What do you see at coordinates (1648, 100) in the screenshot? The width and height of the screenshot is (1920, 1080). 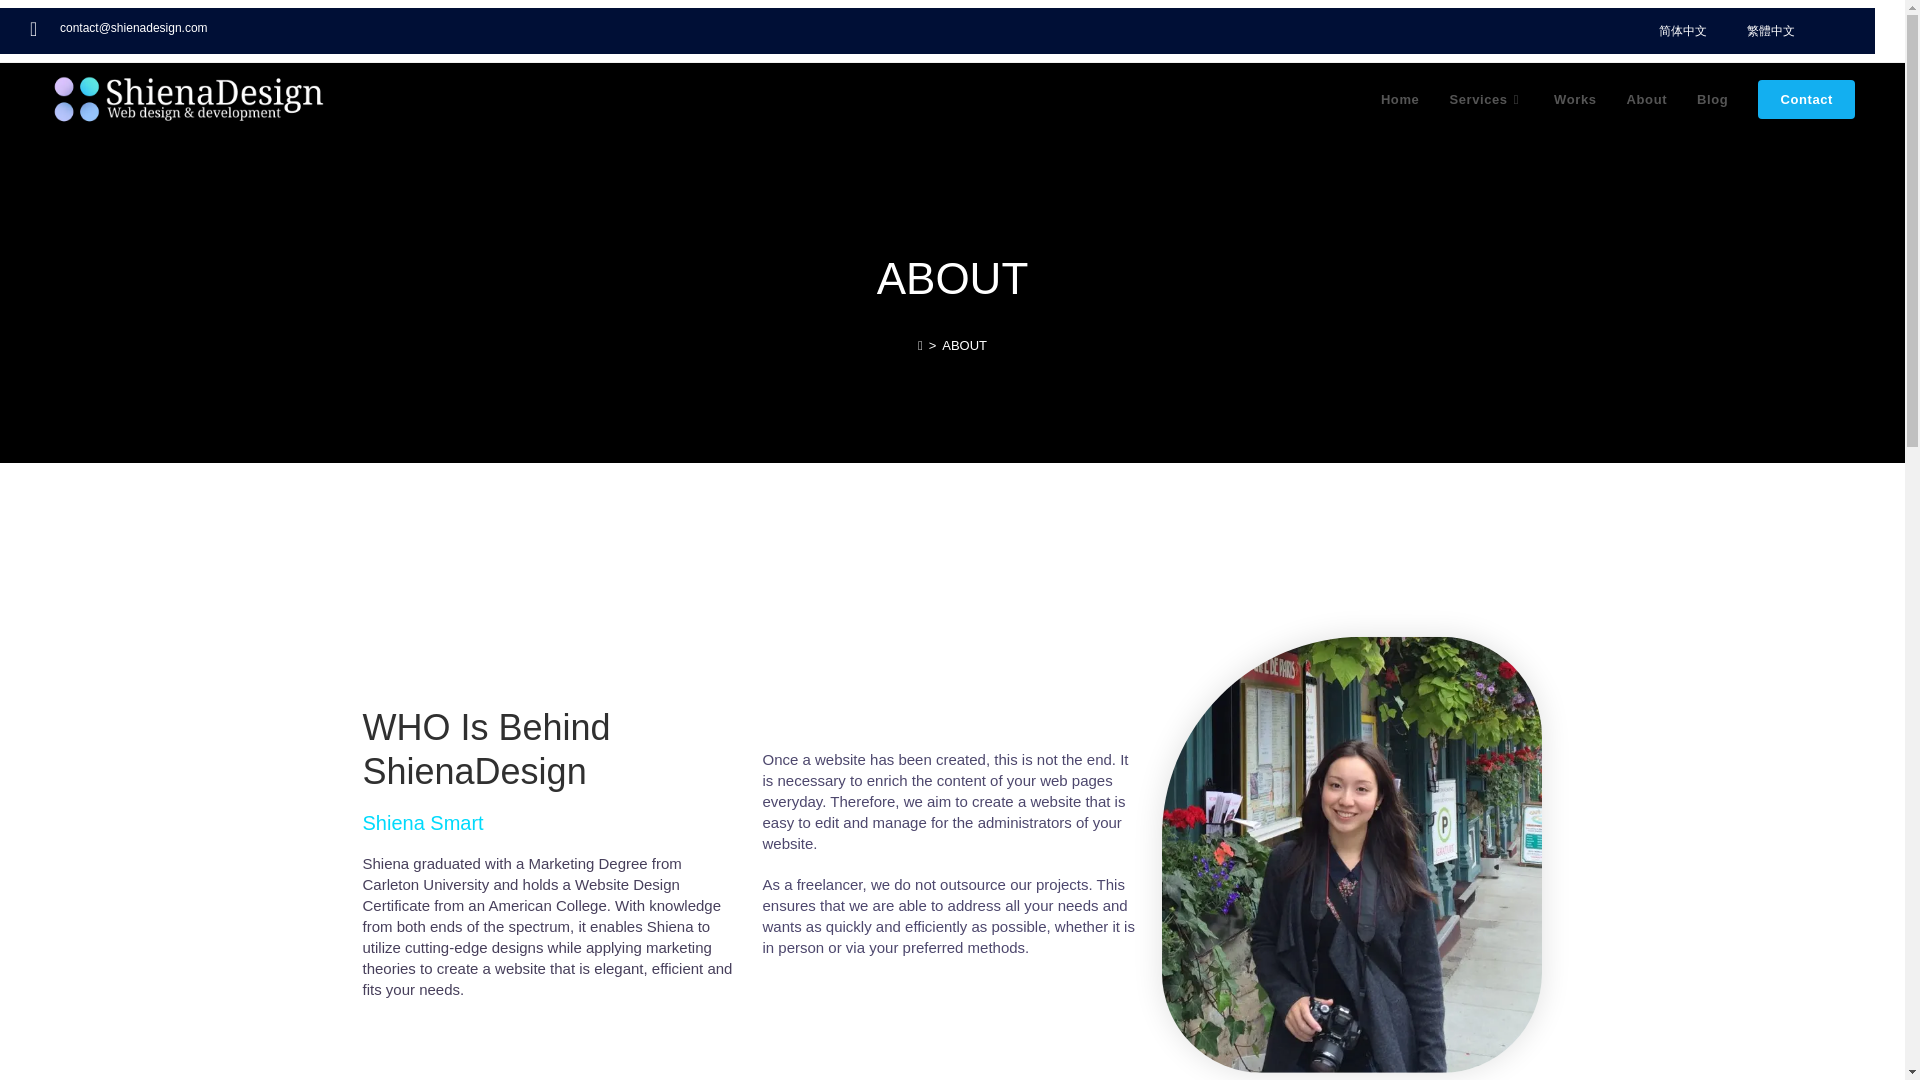 I see `About` at bounding box center [1648, 100].